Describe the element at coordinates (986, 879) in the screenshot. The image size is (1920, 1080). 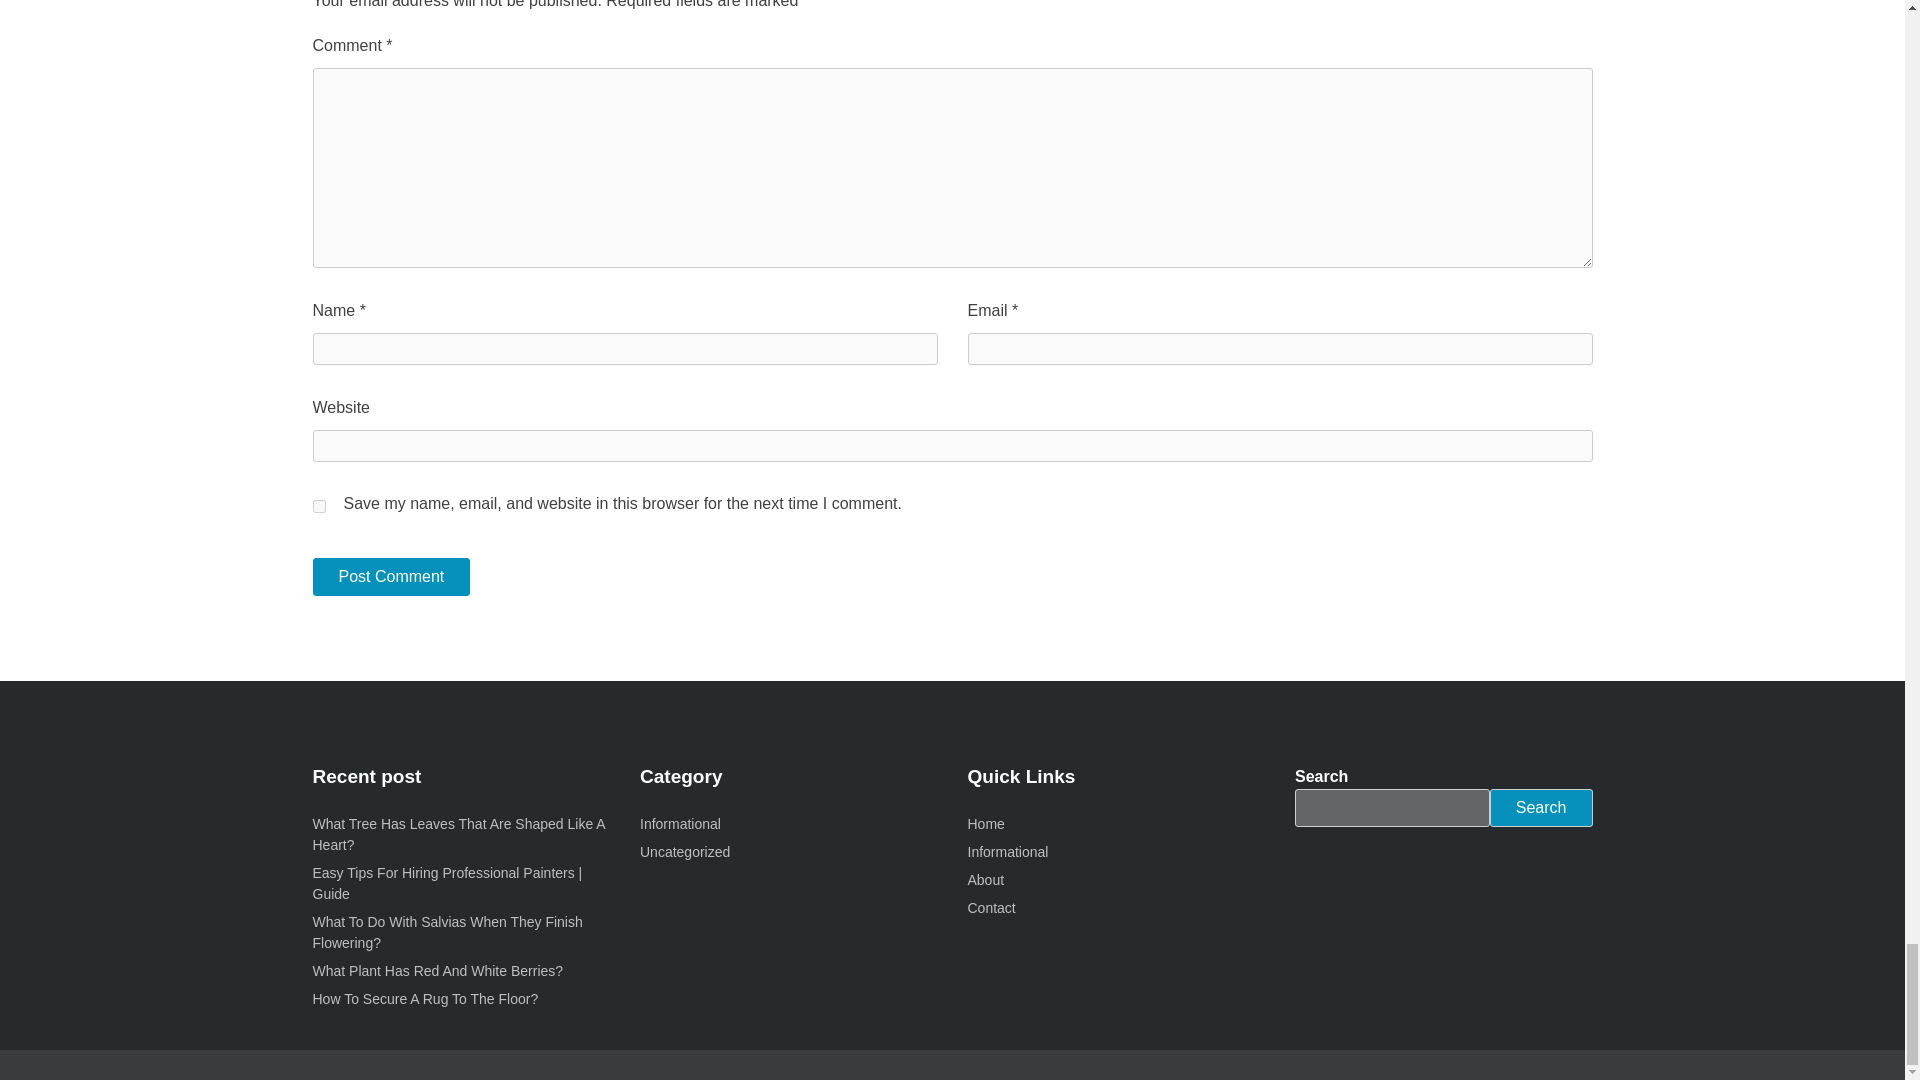
I see `About` at that location.